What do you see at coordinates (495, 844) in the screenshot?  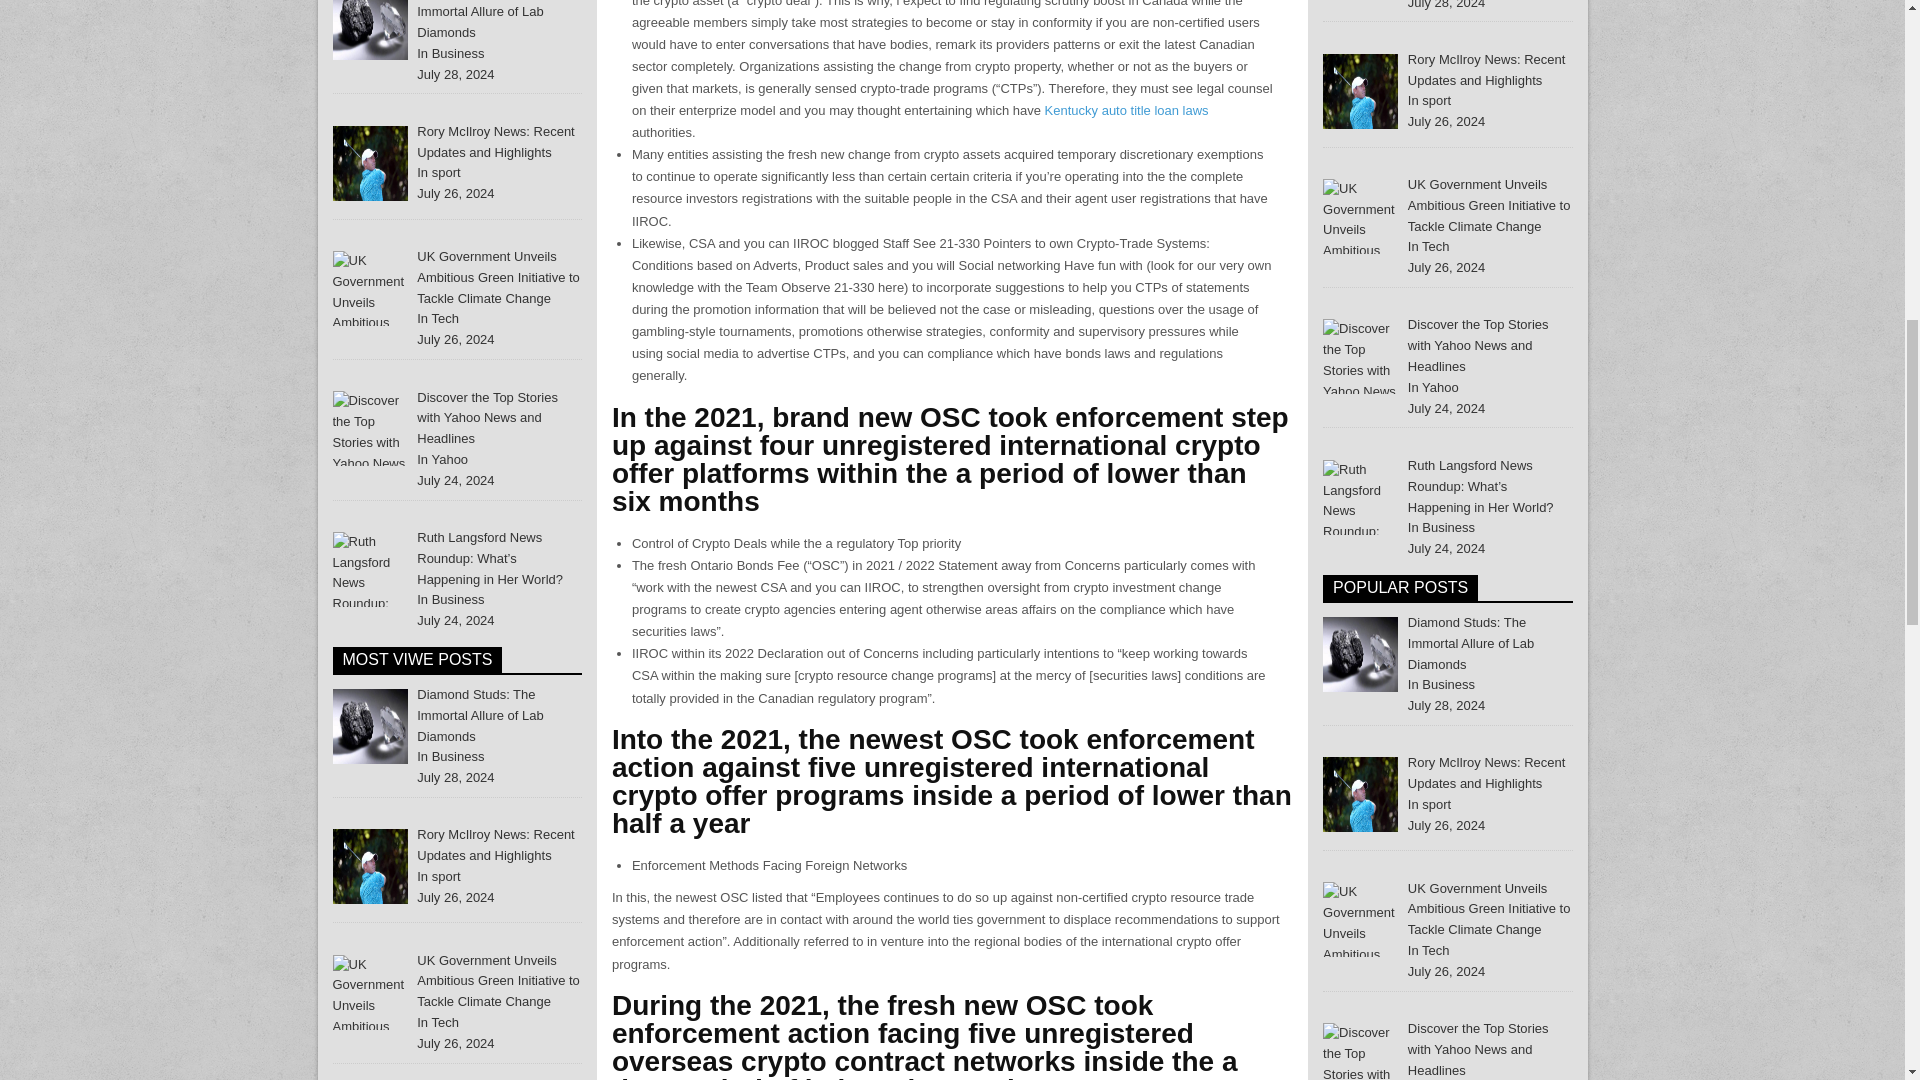 I see `Rory McIlroy News: Recent Updates and Highlights` at bounding box center [495, 844].